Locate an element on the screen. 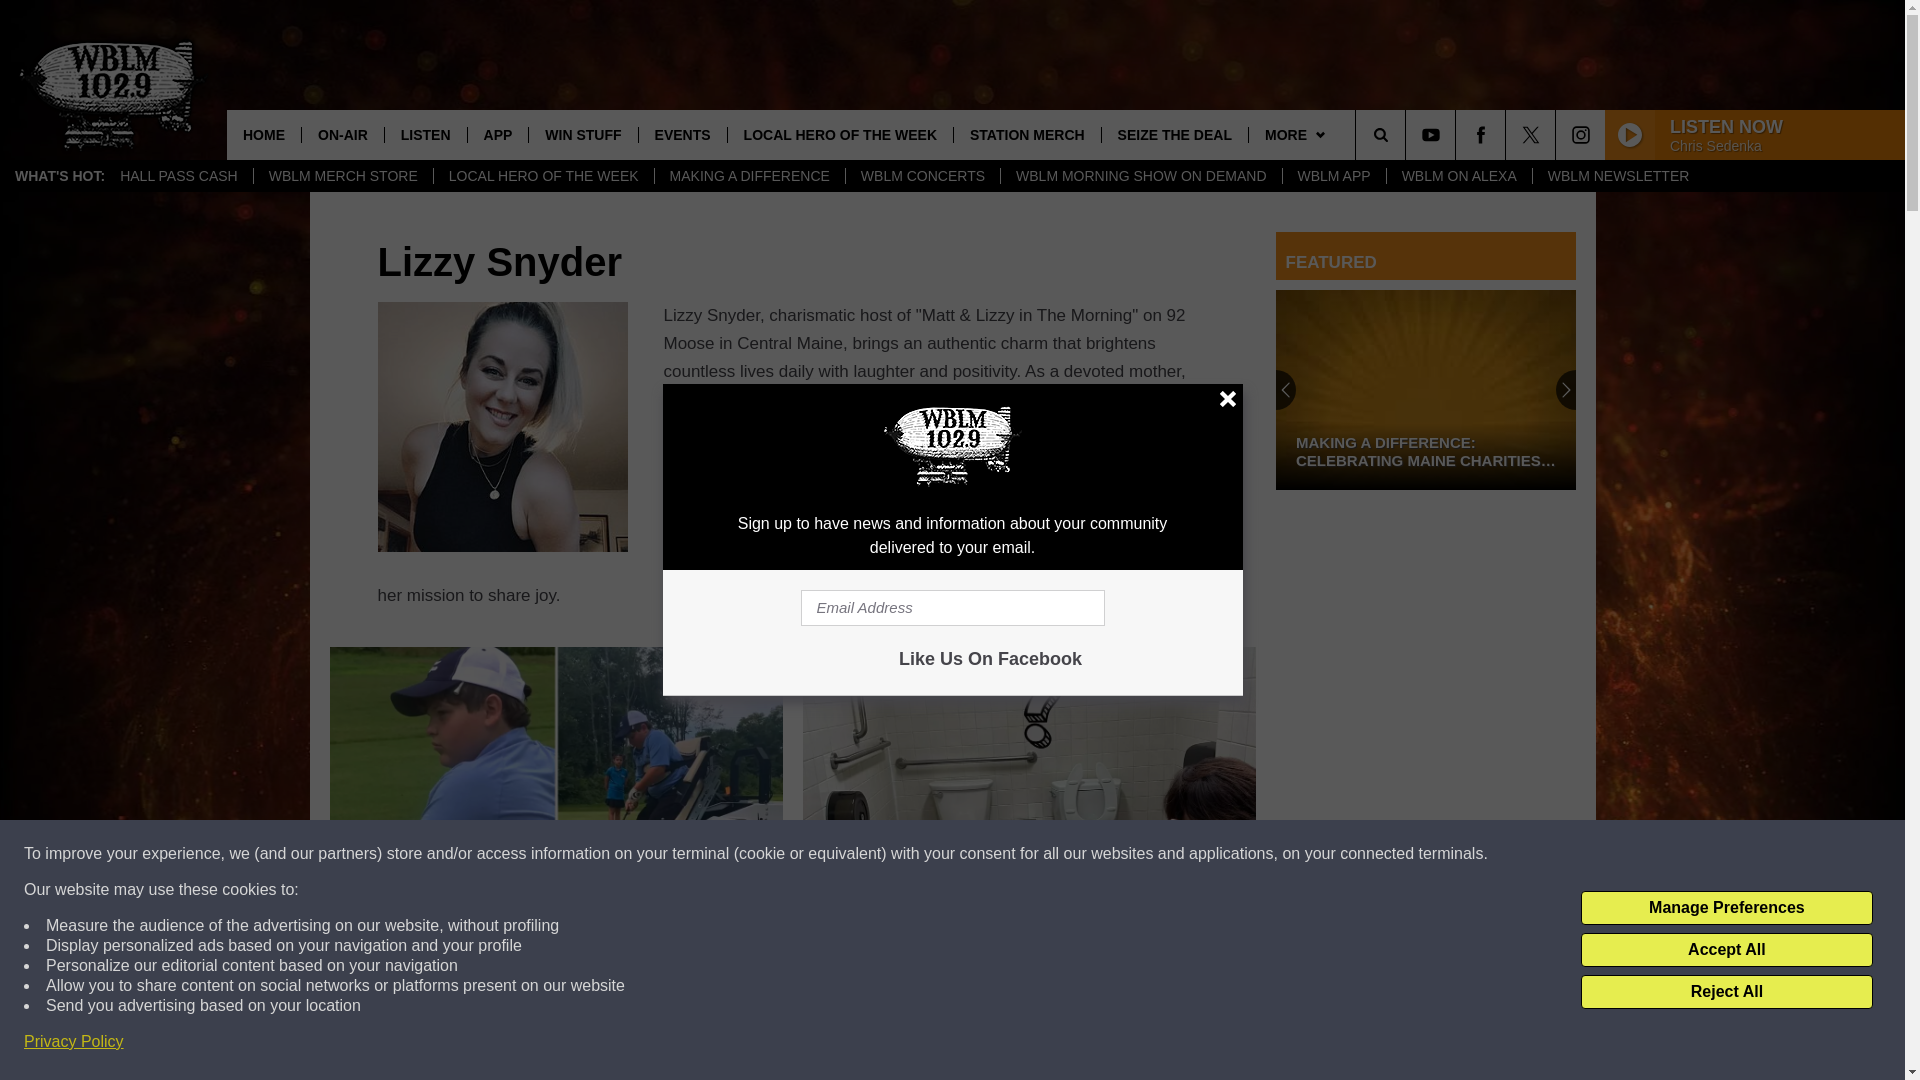 The image size is (1920, 1080). WBLM MORNING SHOW ON DEMAND is located at coordinates (1140, 176).